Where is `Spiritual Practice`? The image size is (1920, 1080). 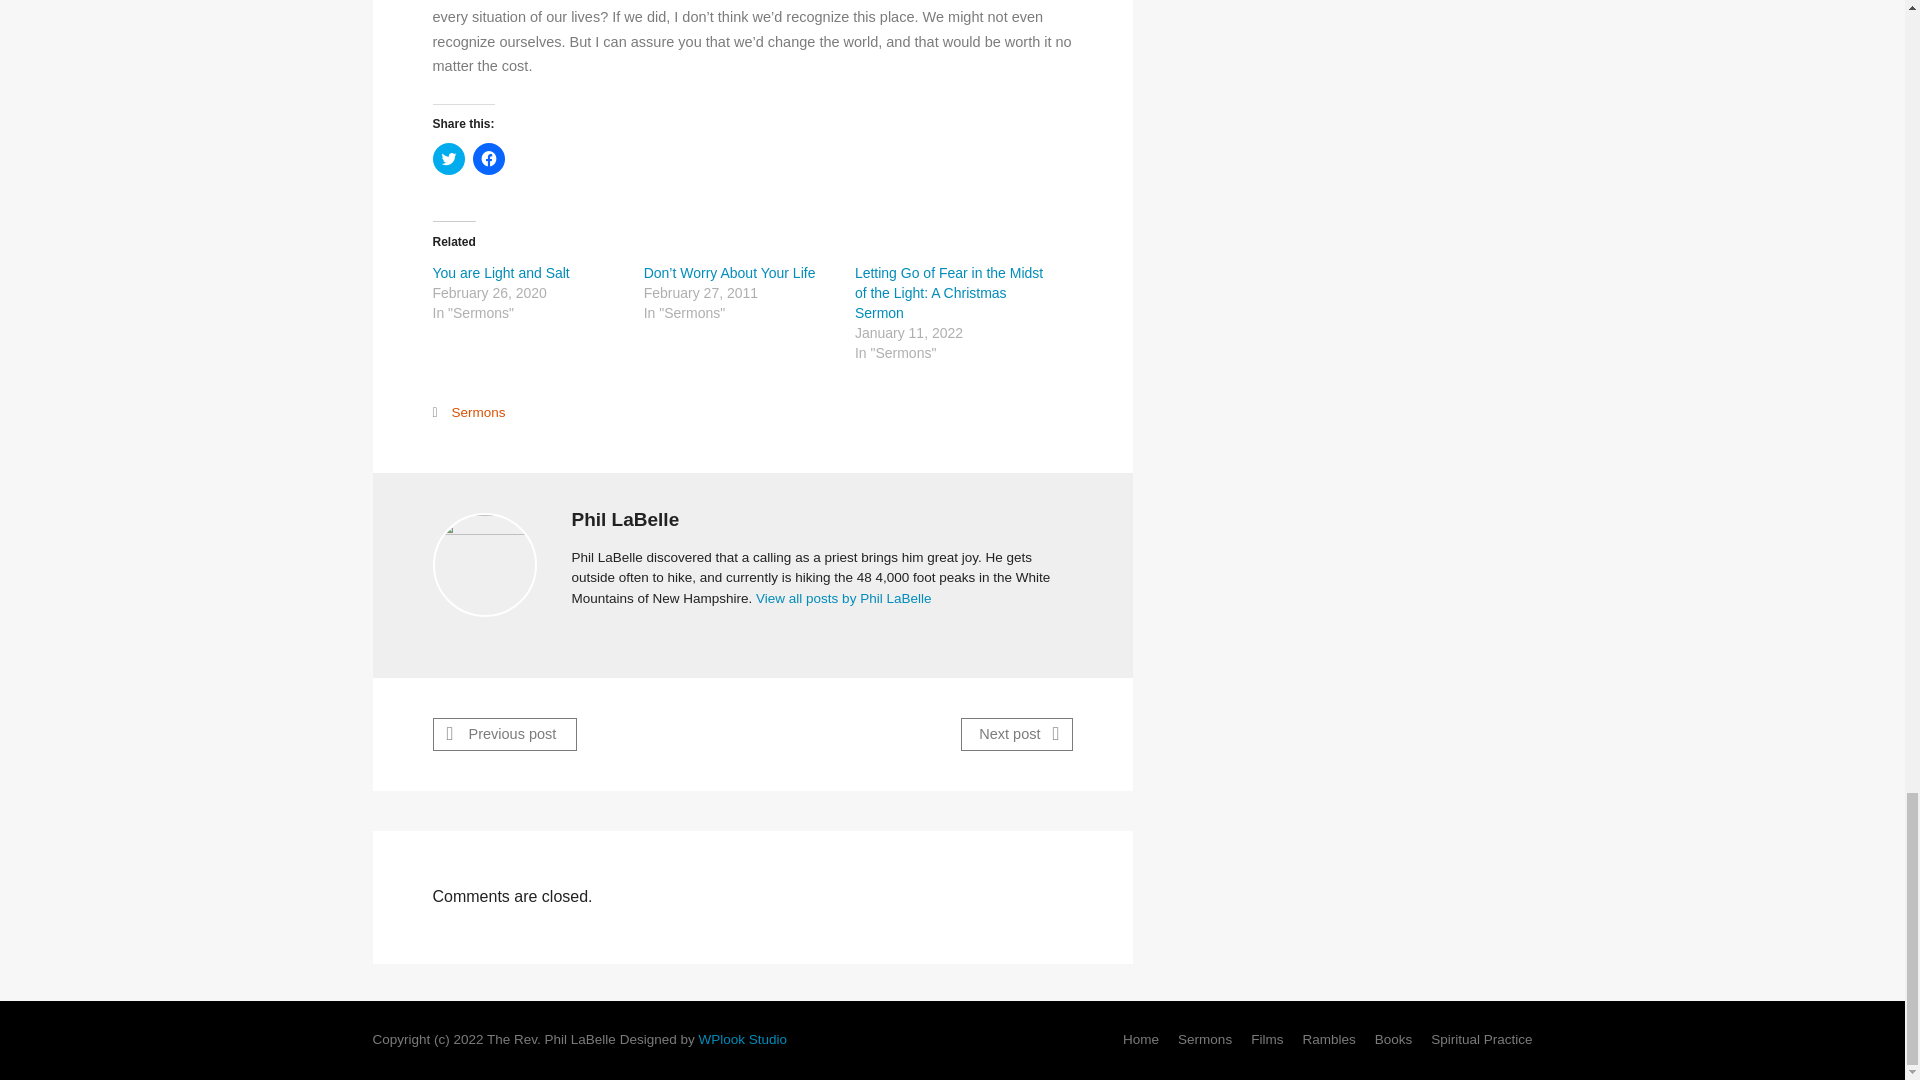
Spiritual Practice is located at coordinates (1481, 1039).